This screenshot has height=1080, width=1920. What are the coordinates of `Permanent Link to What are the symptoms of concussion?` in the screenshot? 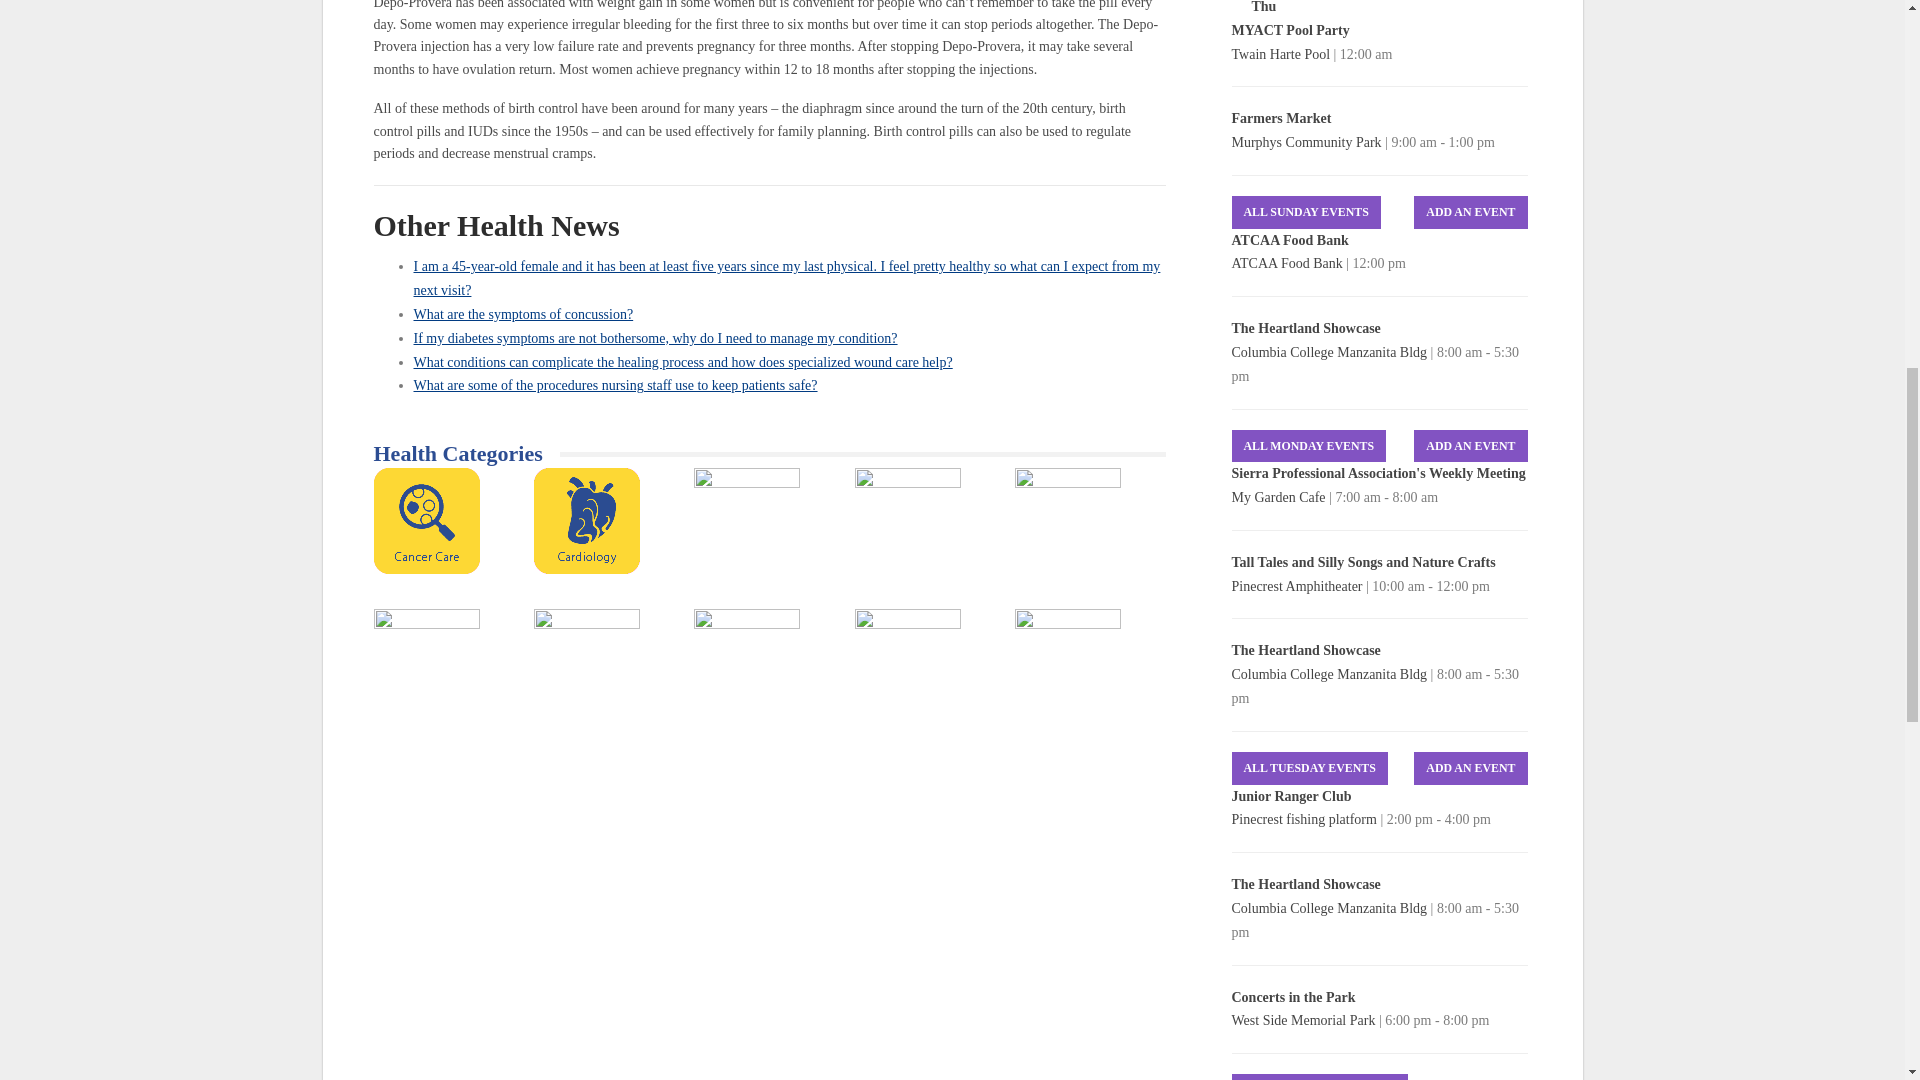 It's located at (524, 314).